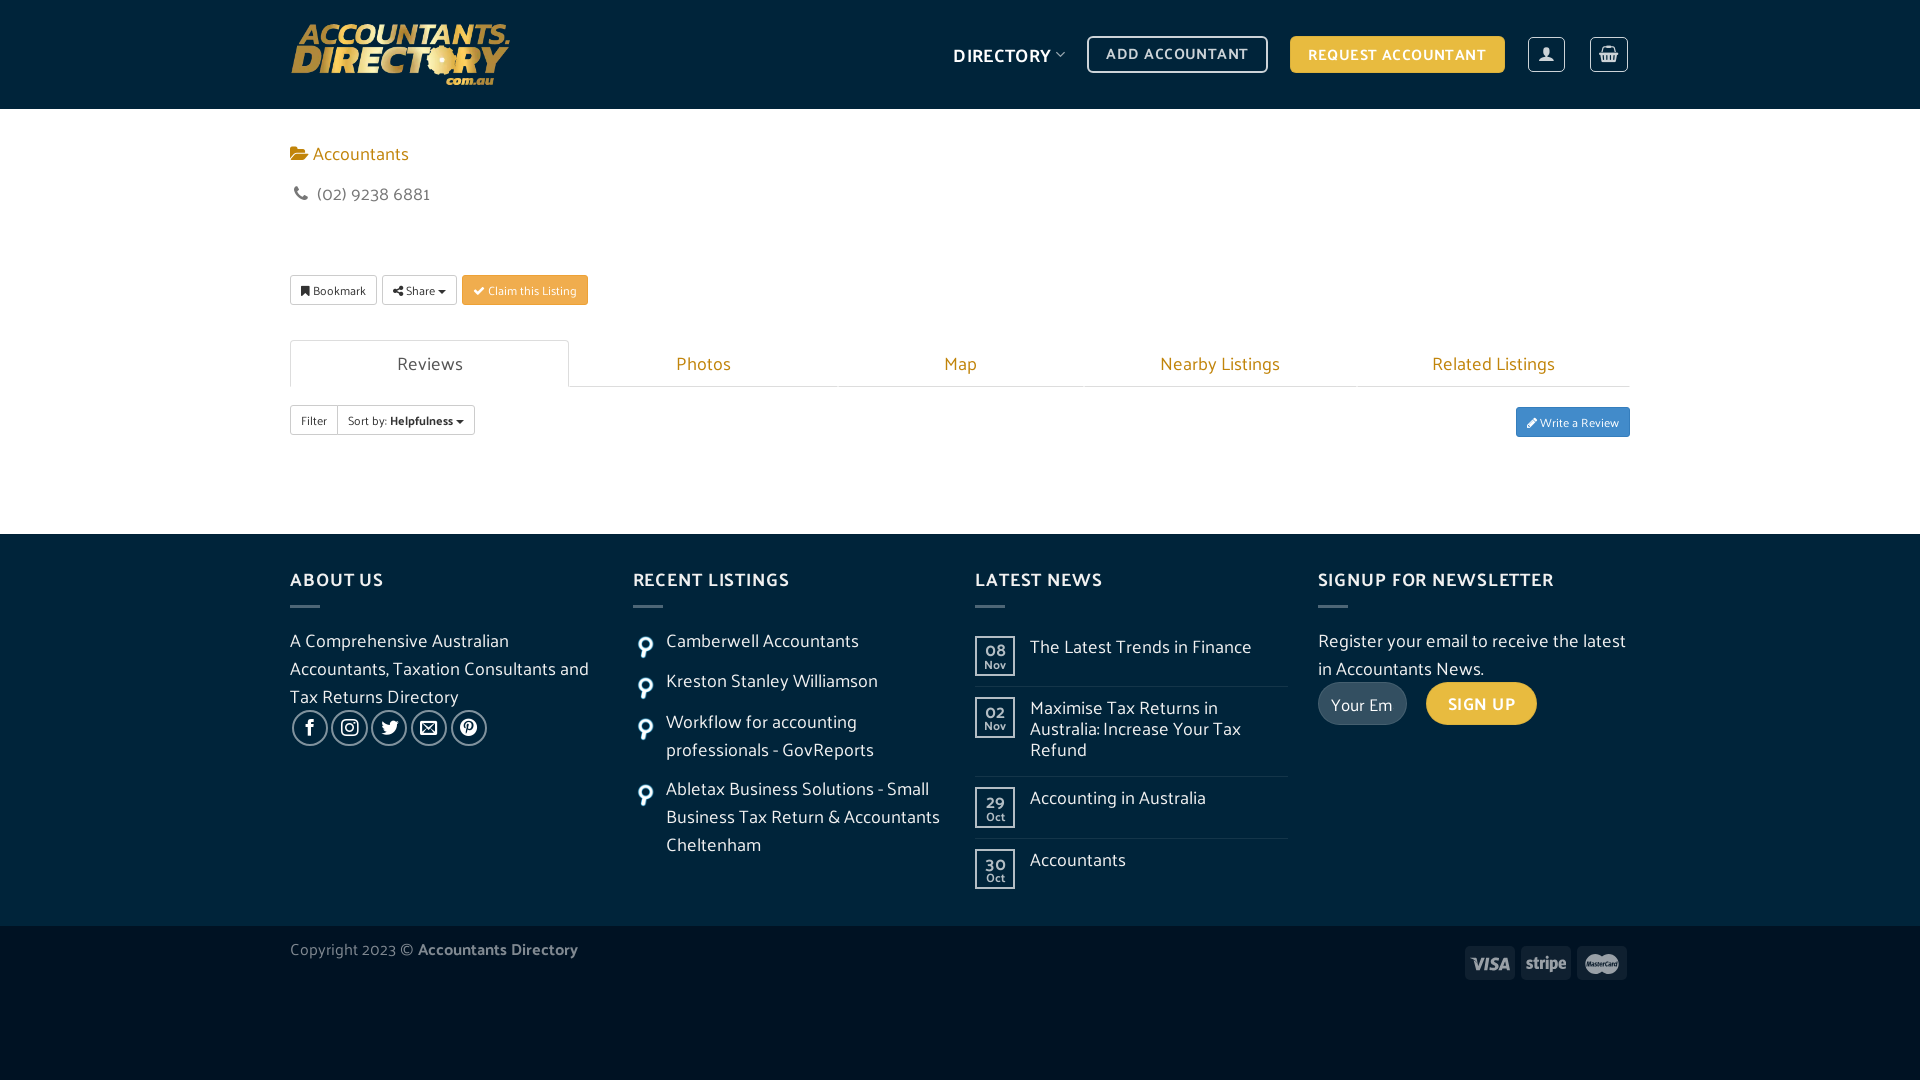 The image size is (1920, 1080). I want to click on Follow on Twitter, so click(389, 728).